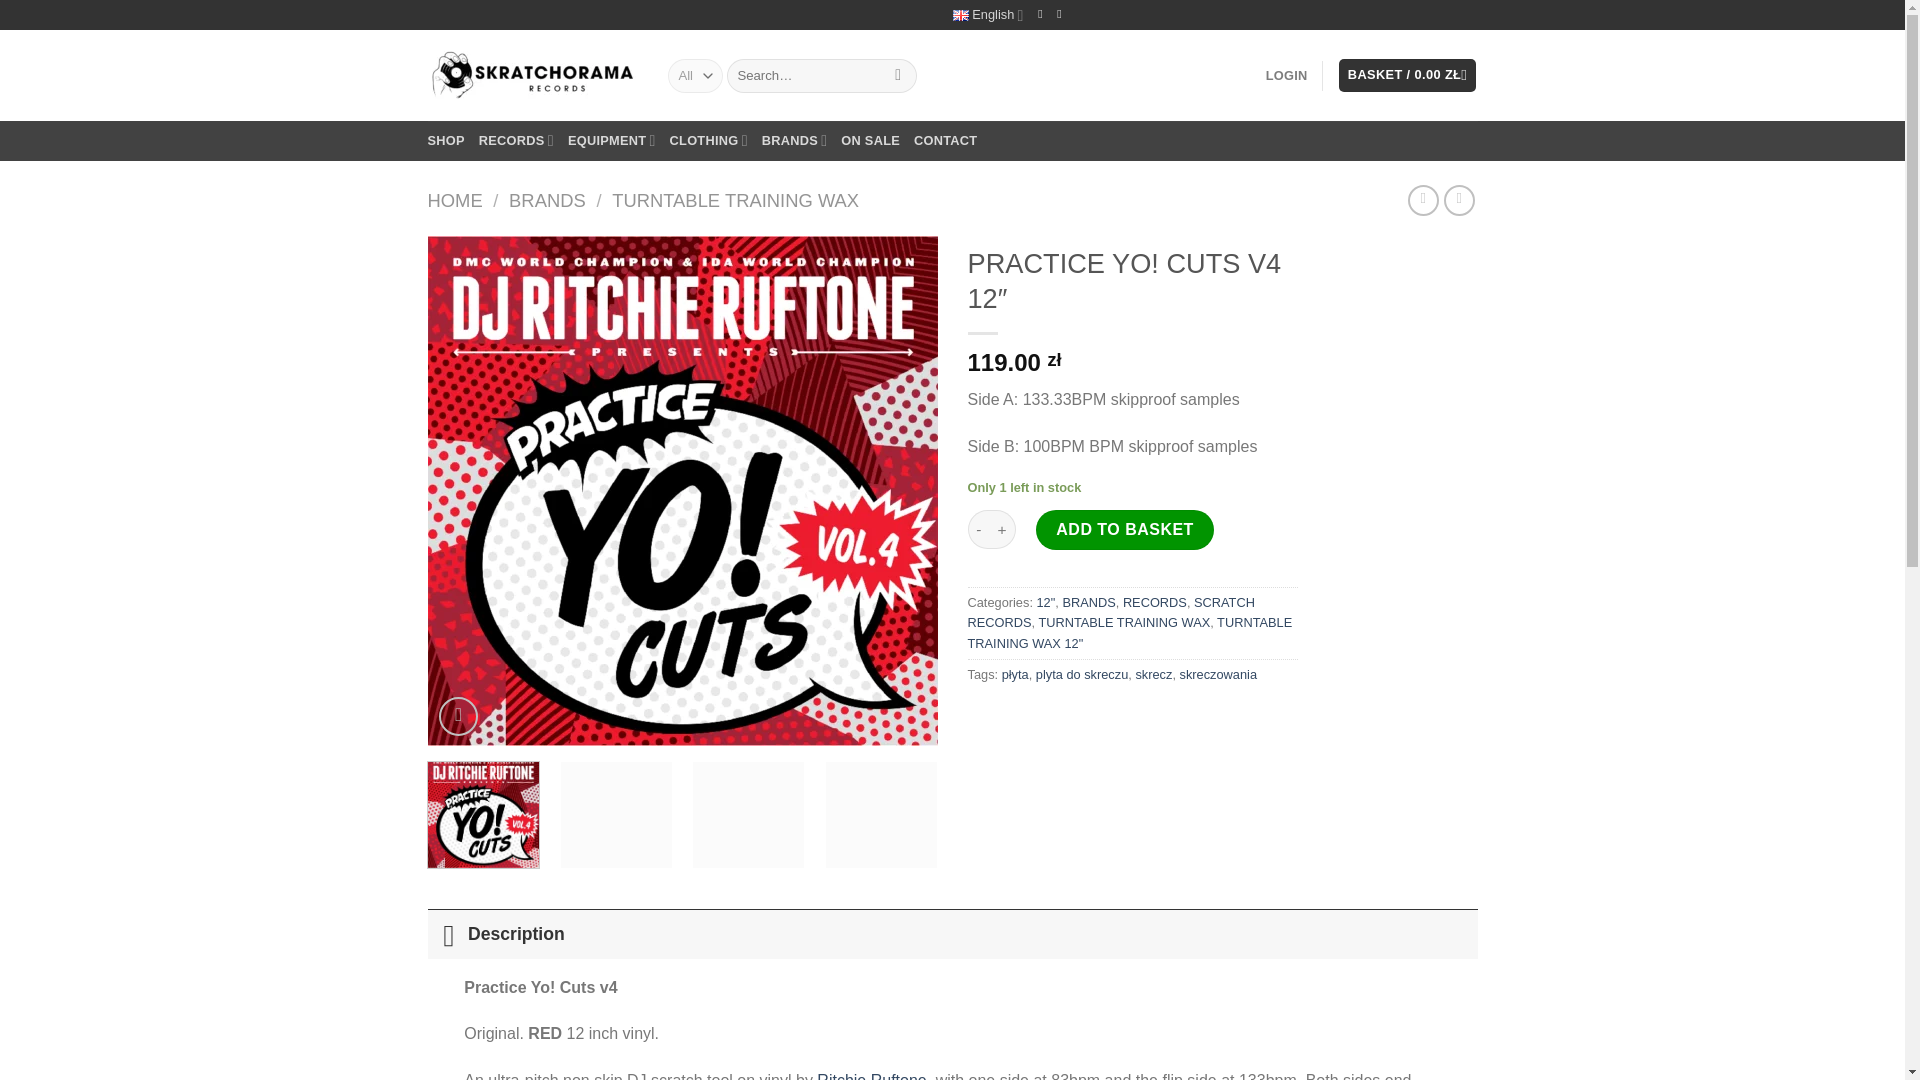 This screenshot has height=1080, width=1920. I want to click on SKRATCHORAMA RECORDS, so click(532, 75).